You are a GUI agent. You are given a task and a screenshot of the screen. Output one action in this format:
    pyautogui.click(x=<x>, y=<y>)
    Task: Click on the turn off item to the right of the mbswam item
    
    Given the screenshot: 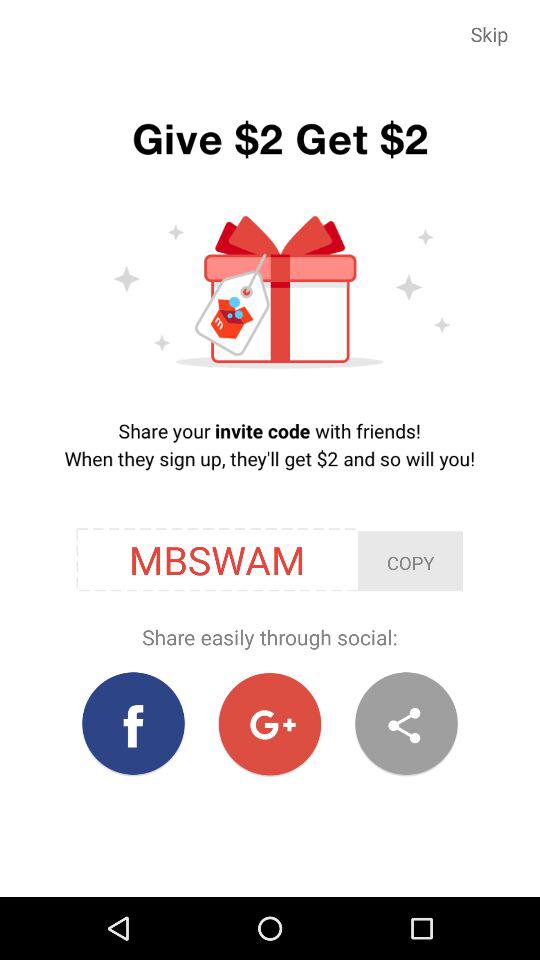 What is the action you would take?
    pyautogui.click(x=410, y=561)
    